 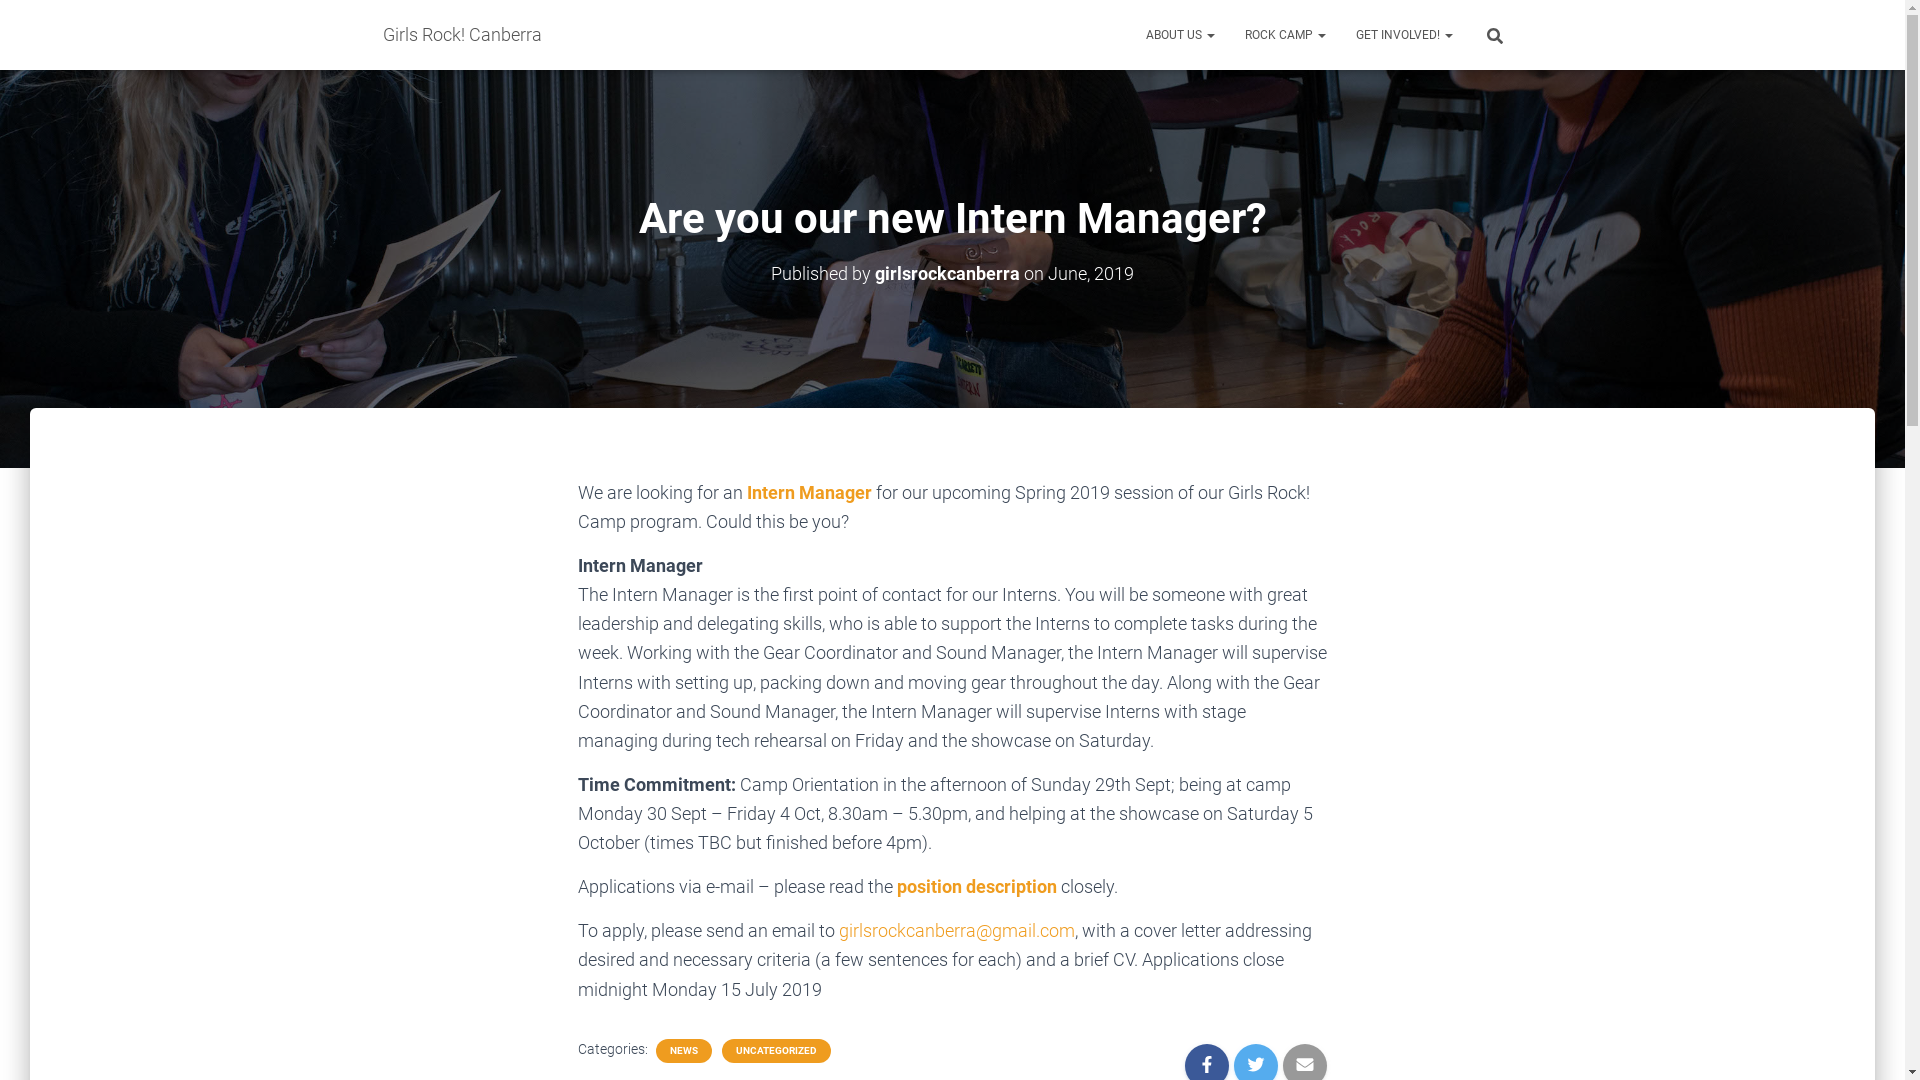 What do you see at coordinates (1404, 35) in the screenshot?
I see `GET INVOLVED!` at bounding box center [1404, 35].